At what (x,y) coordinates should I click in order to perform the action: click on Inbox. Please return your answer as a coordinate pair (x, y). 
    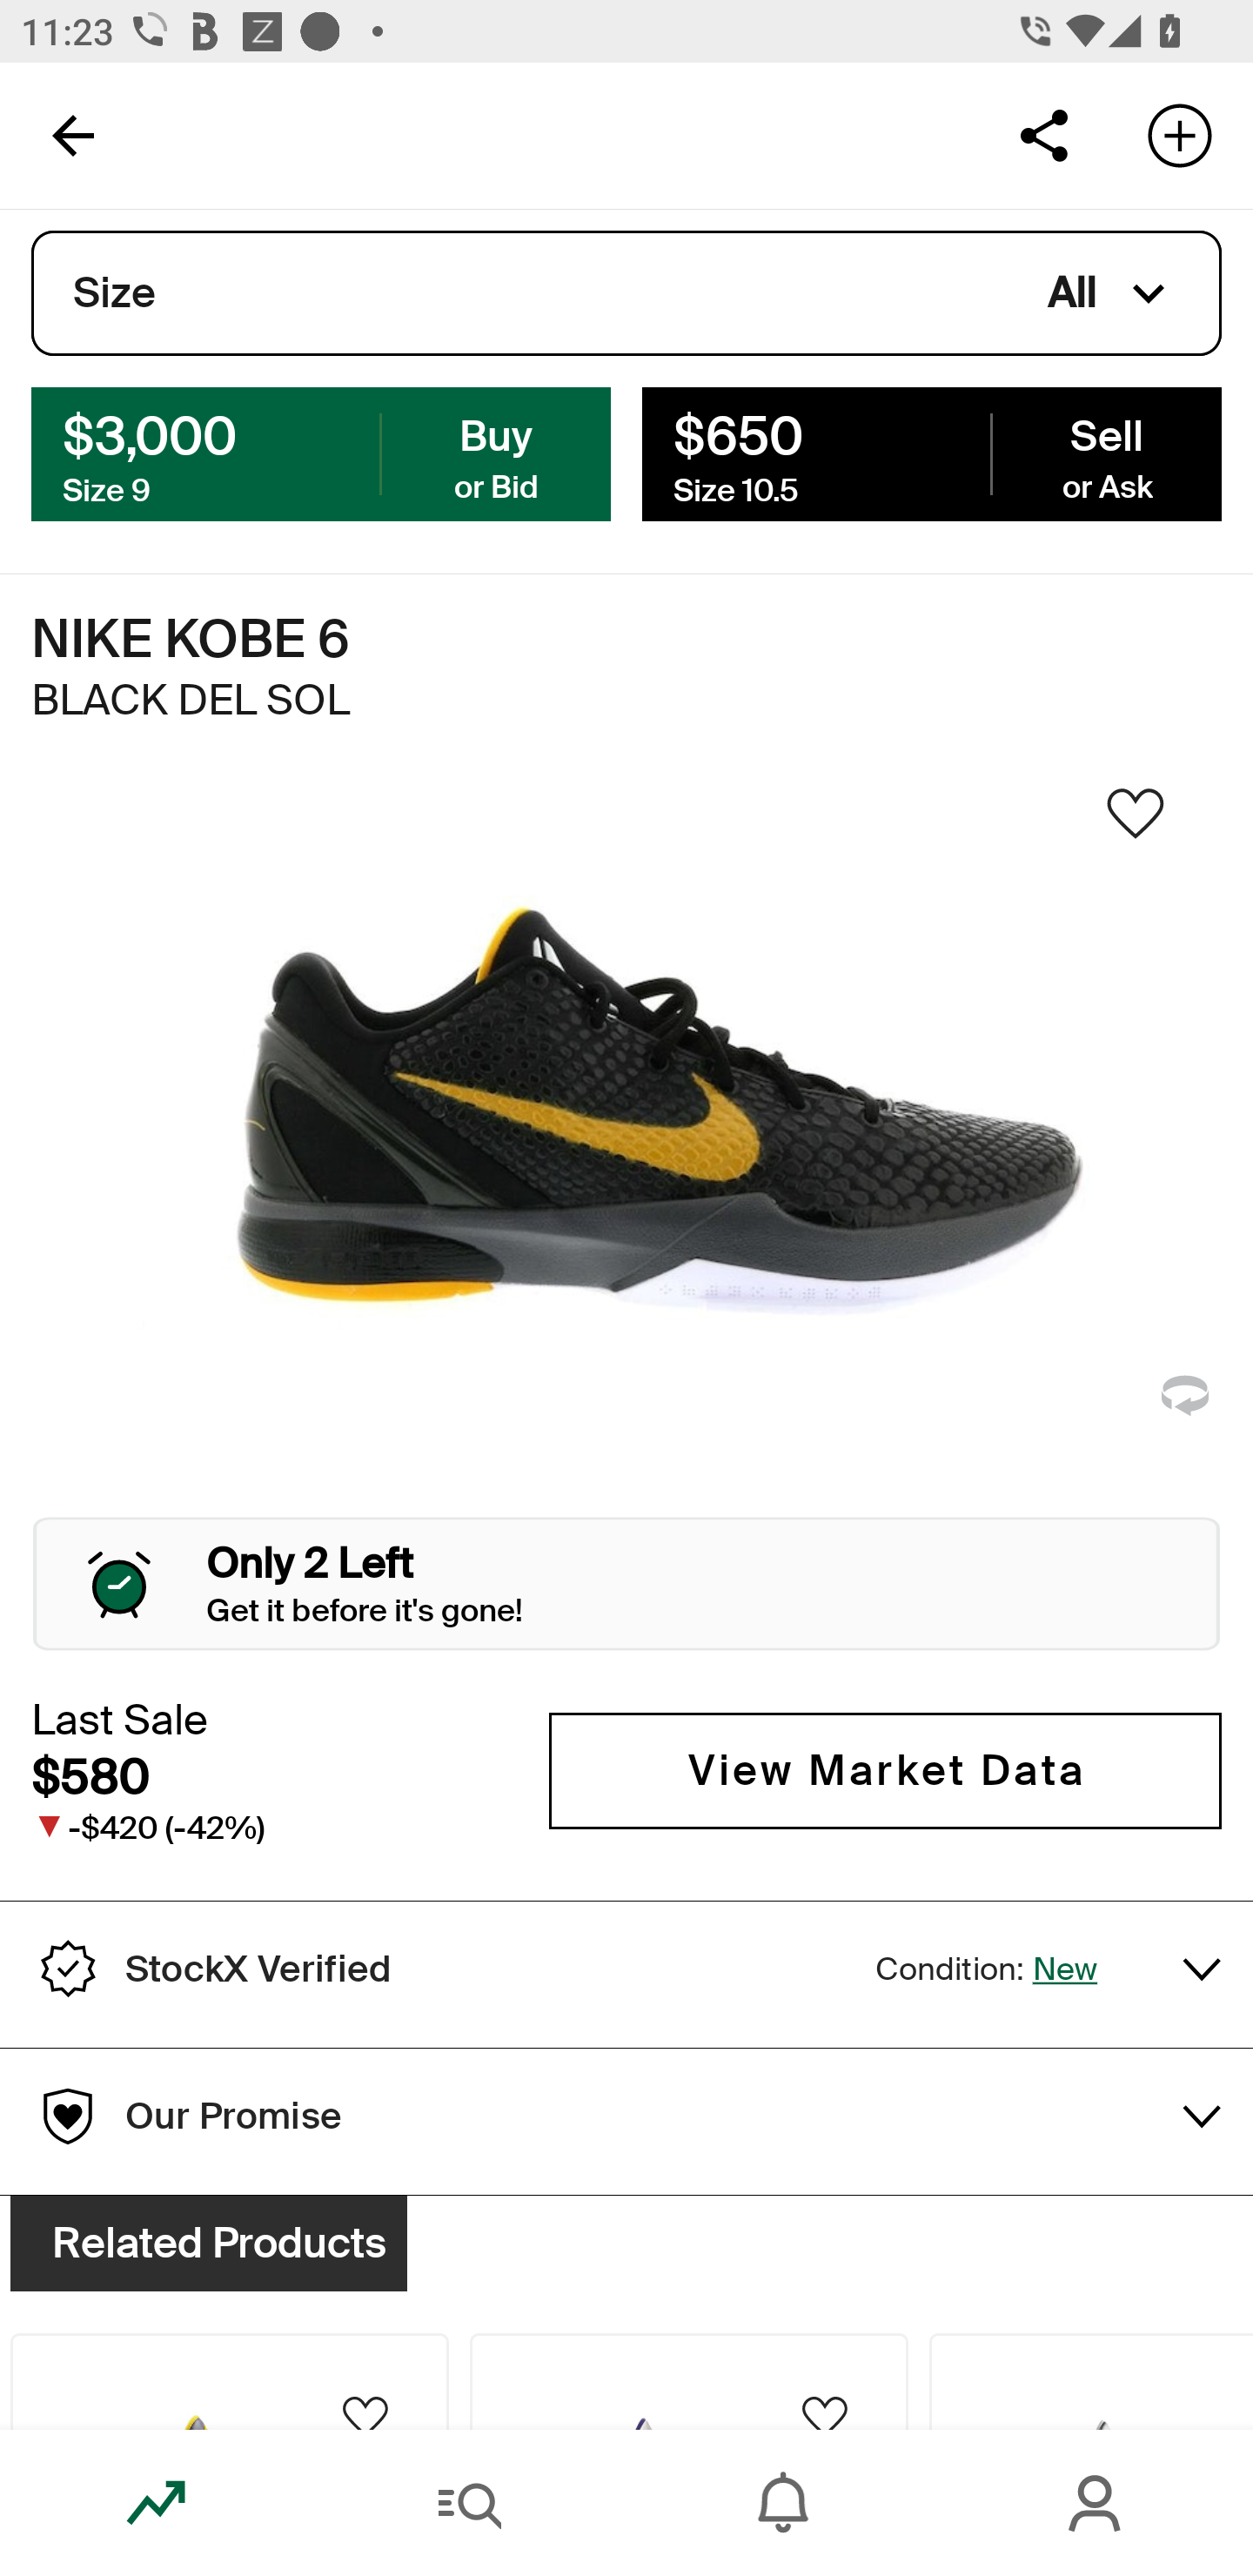
    Looking at the image, I should click on (783, 2503).